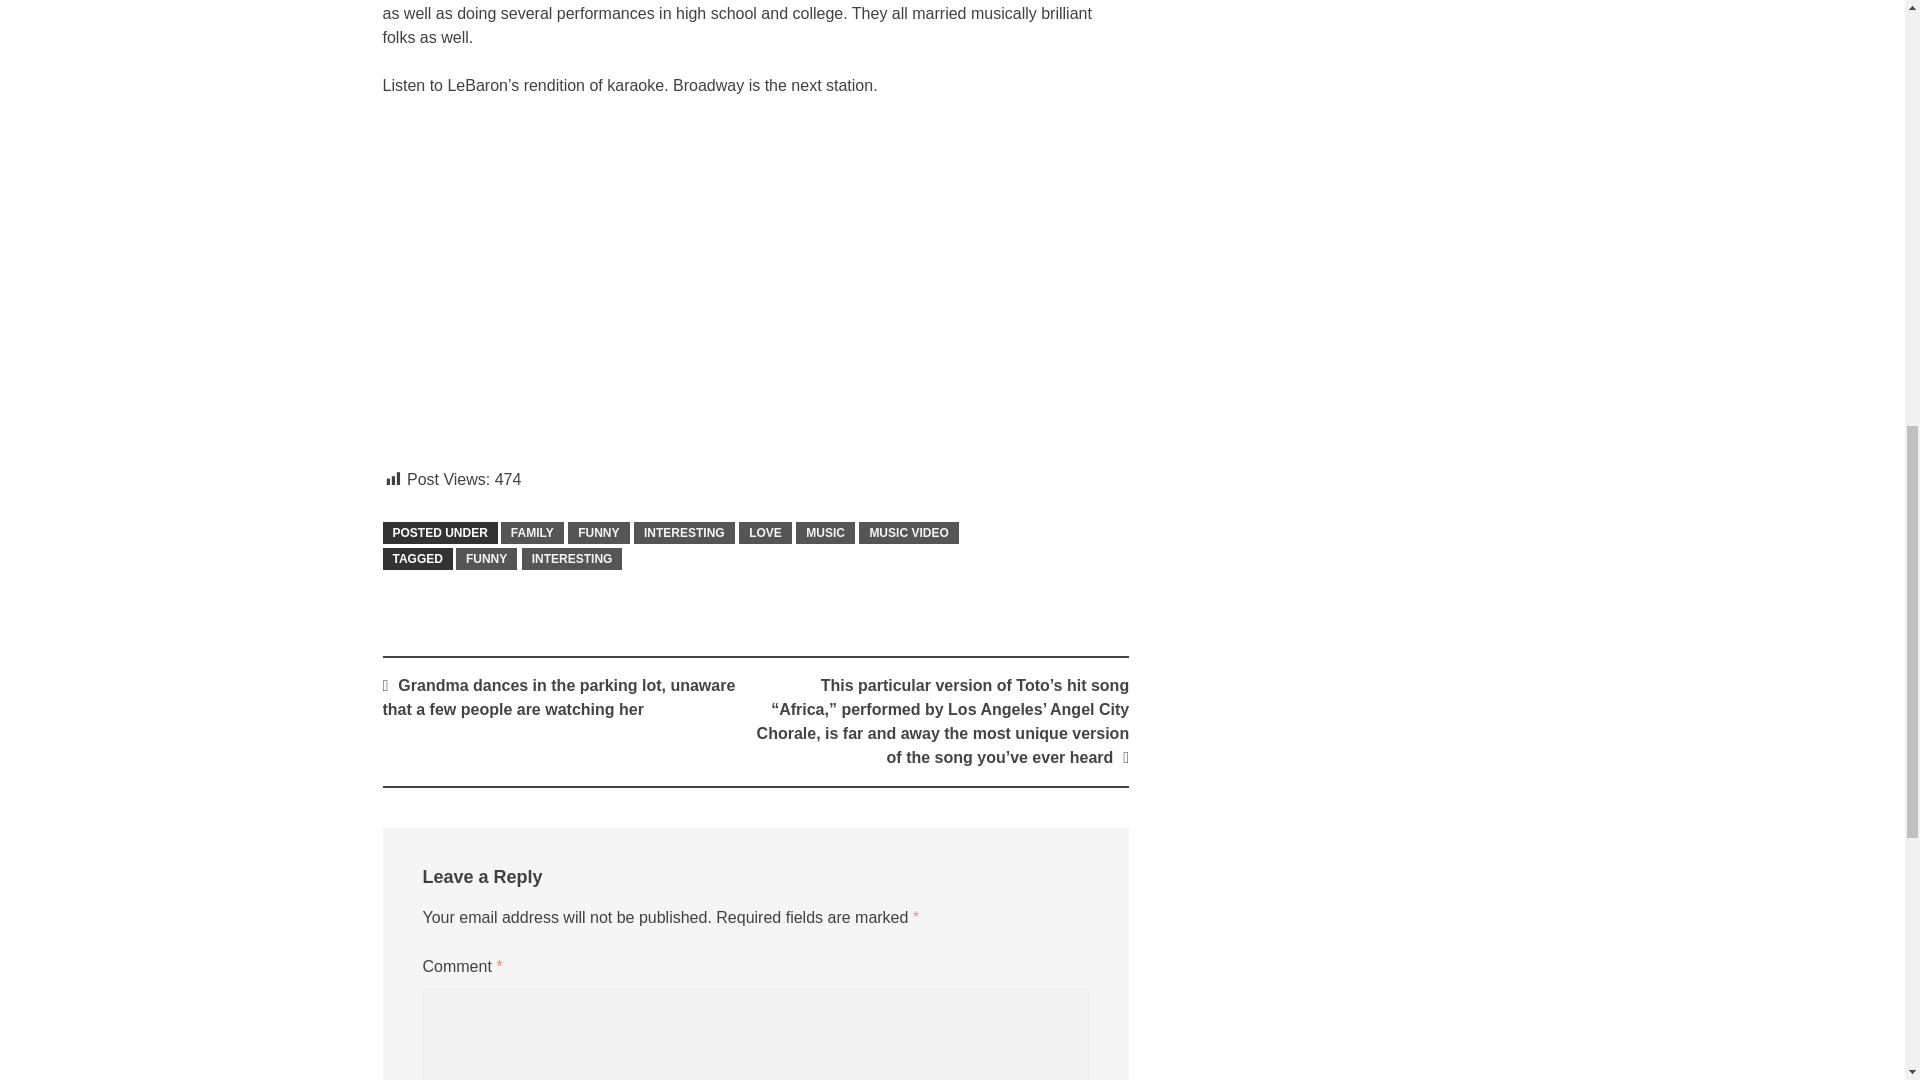 The image size is (1920, 1080). Describe the element at coordinates (765, 532) in the screenshot. I see `LOVE` at that location.